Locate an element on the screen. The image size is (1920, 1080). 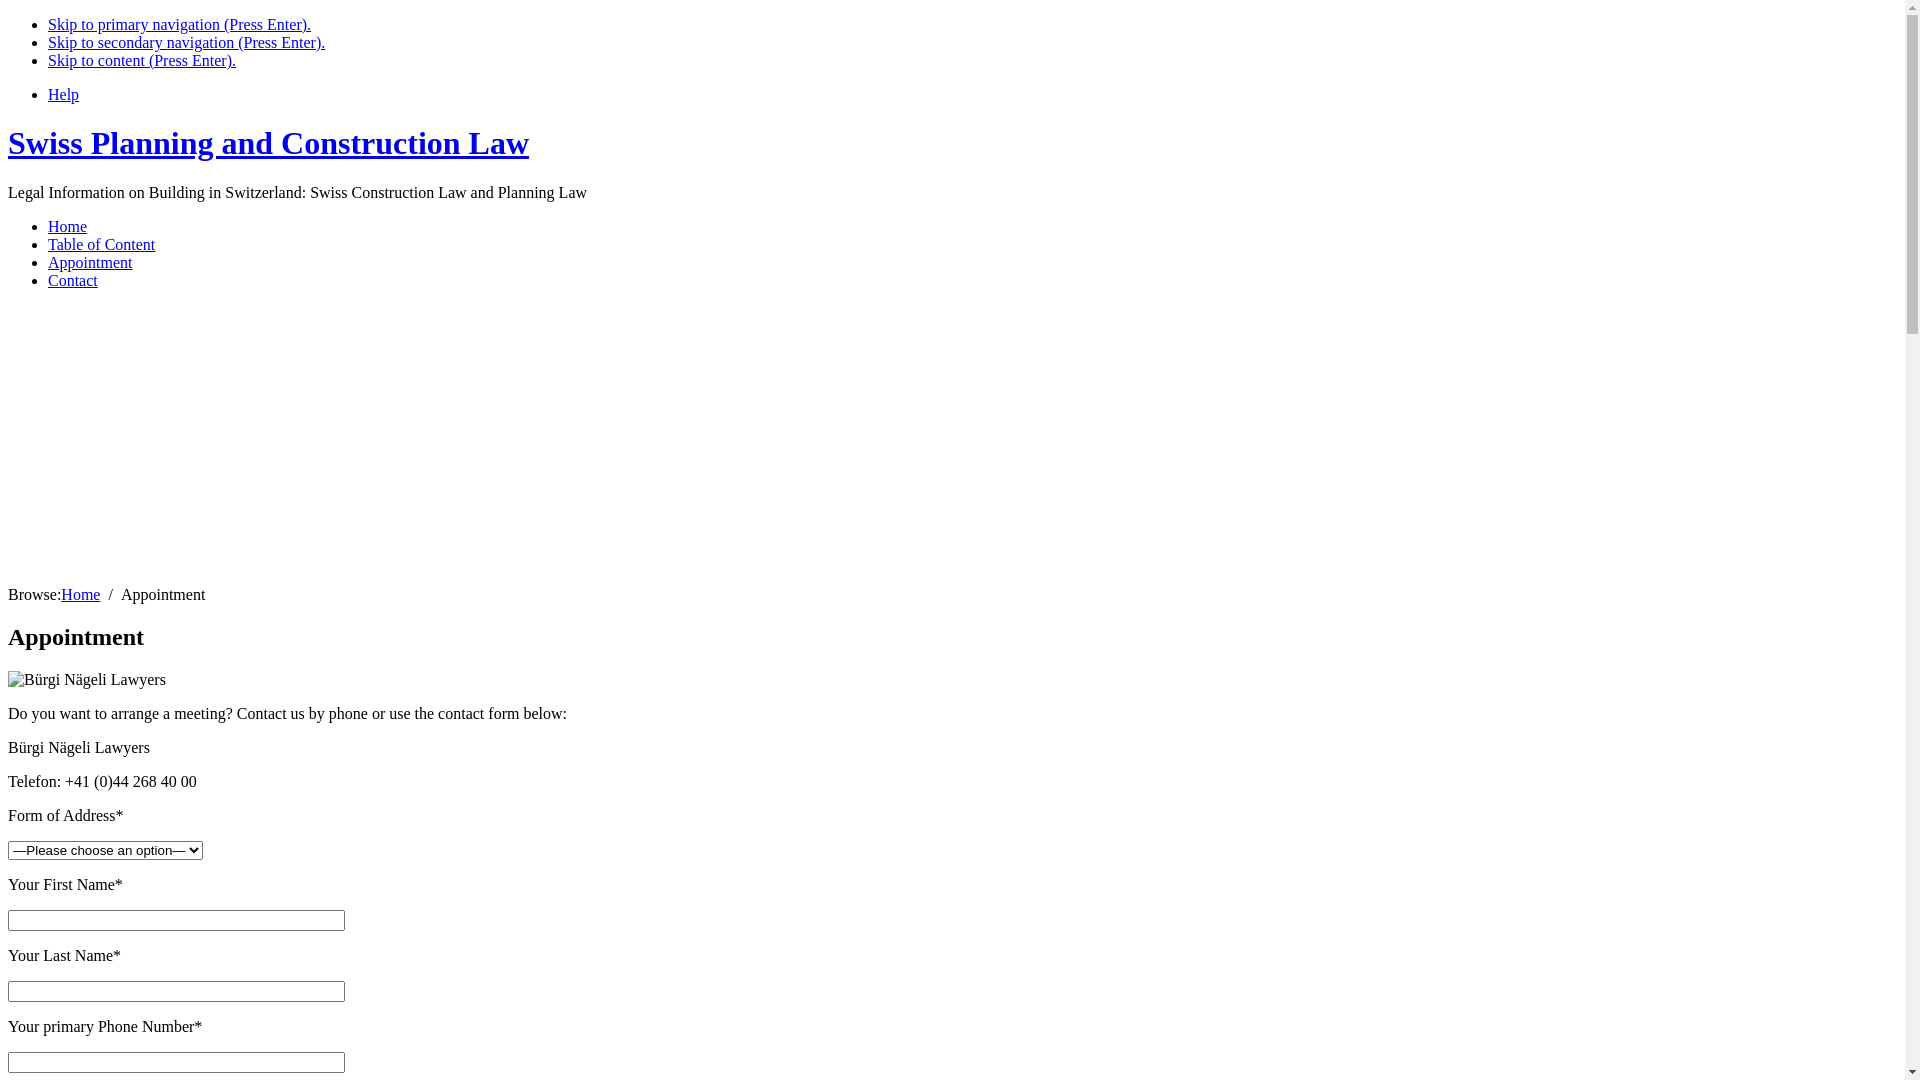
Table of Content is located at coordinates (102, 244).